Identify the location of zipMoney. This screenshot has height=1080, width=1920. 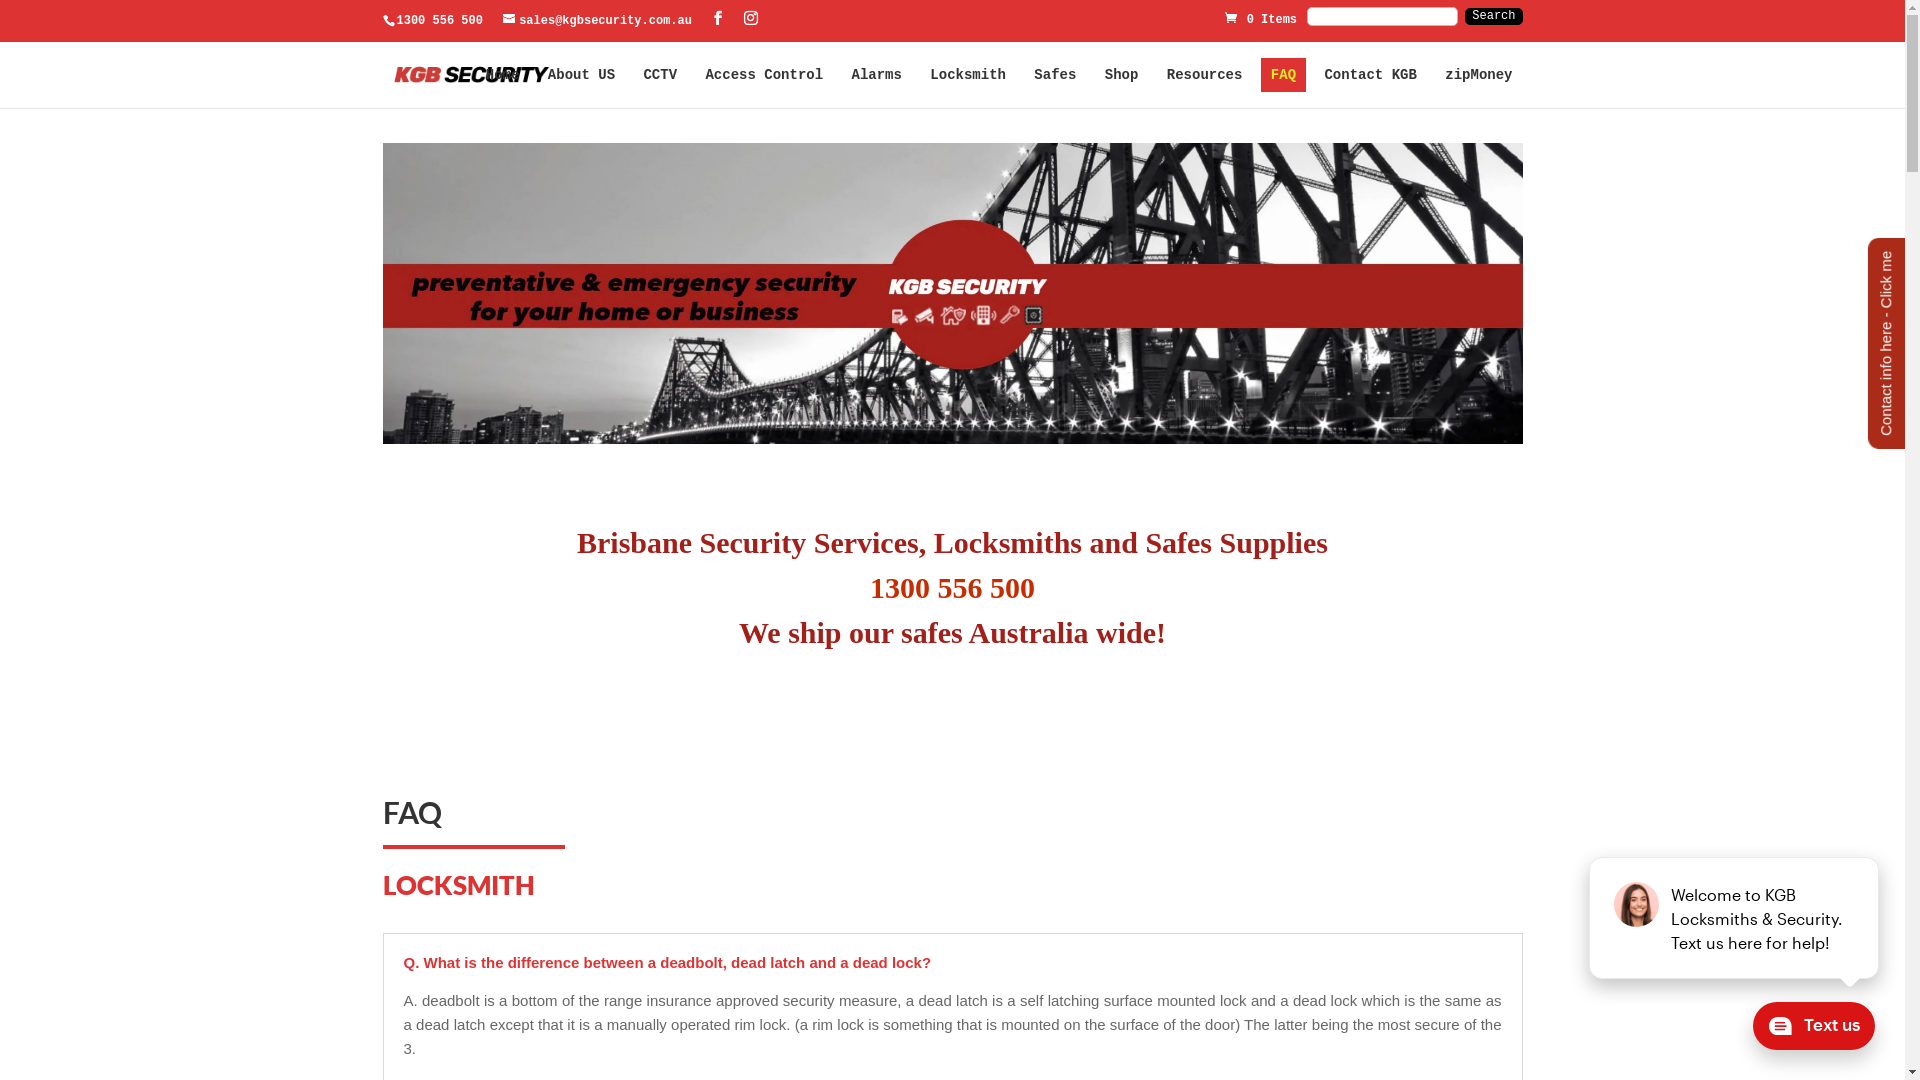
(1478, 75).